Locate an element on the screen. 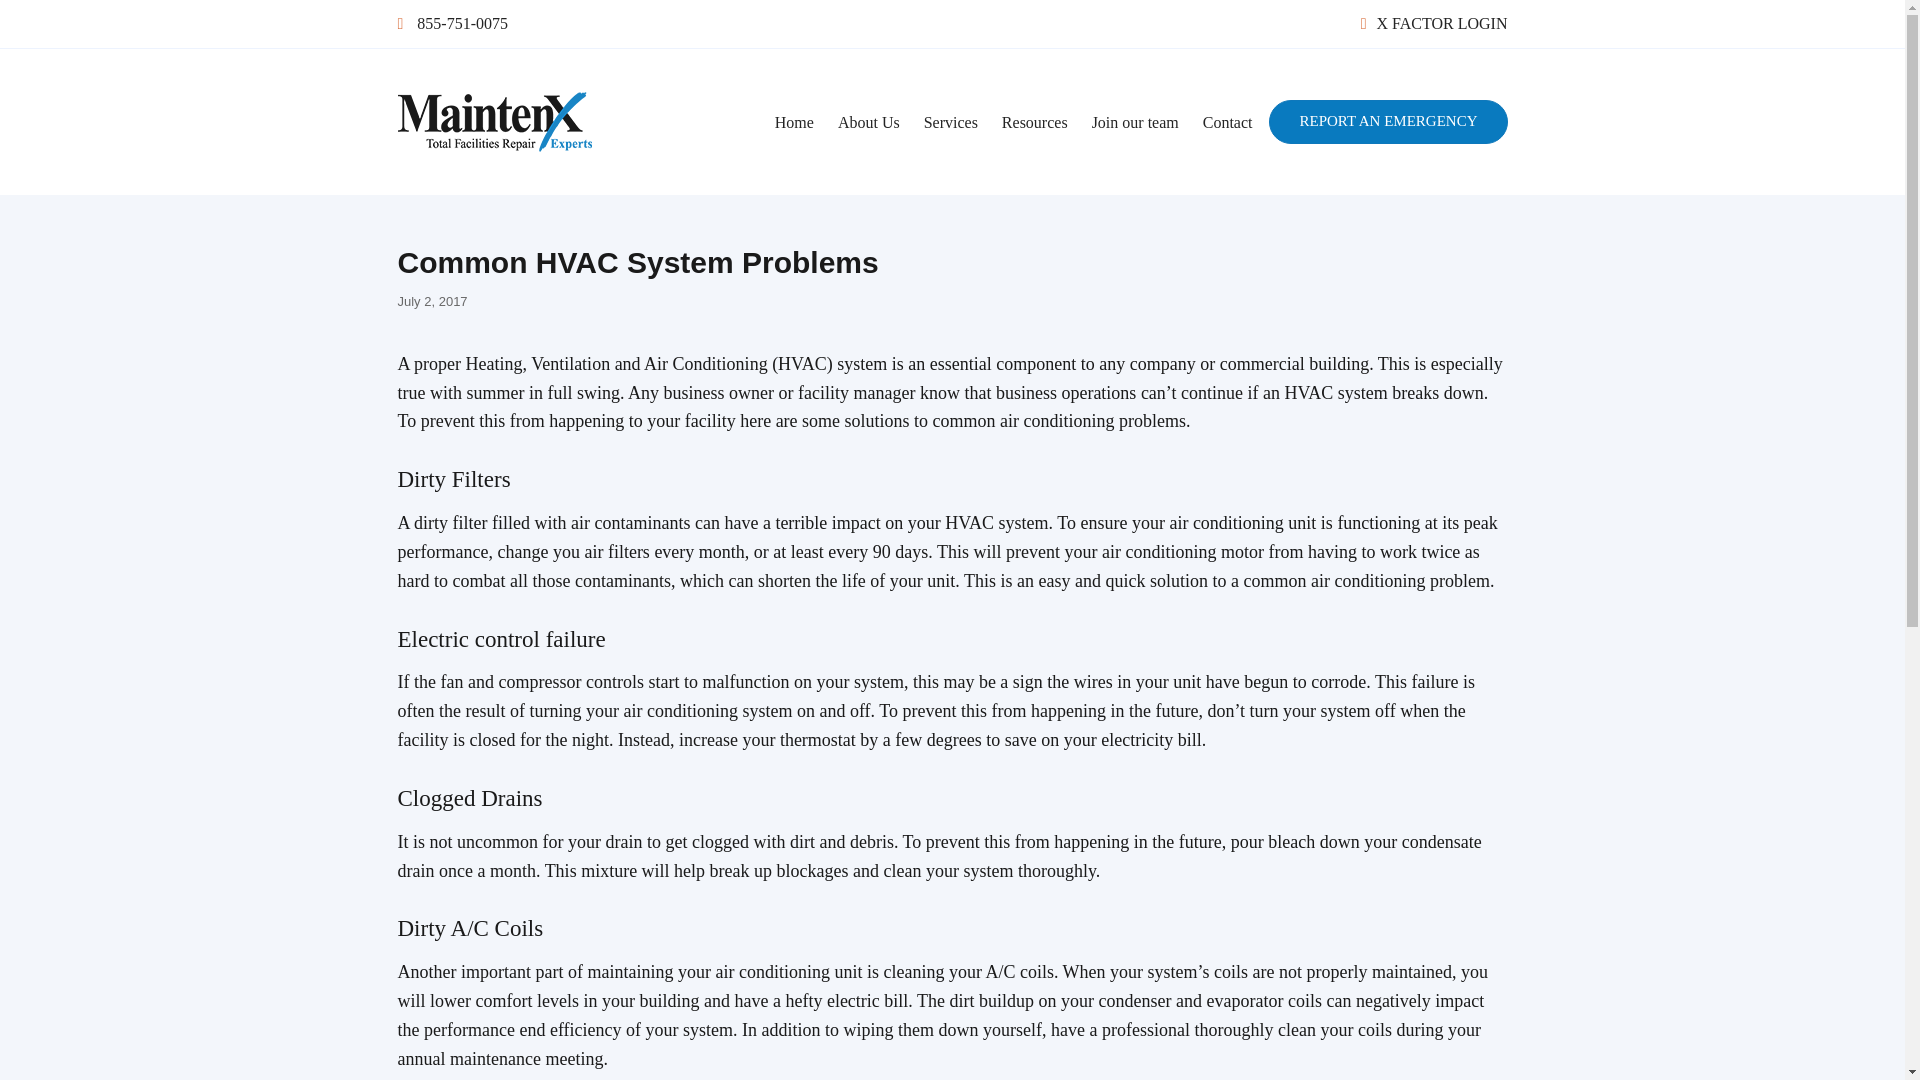 The width and height of the screenshot is (1920, 1080). July 2, 2017 is located at coordinates (432, 300).